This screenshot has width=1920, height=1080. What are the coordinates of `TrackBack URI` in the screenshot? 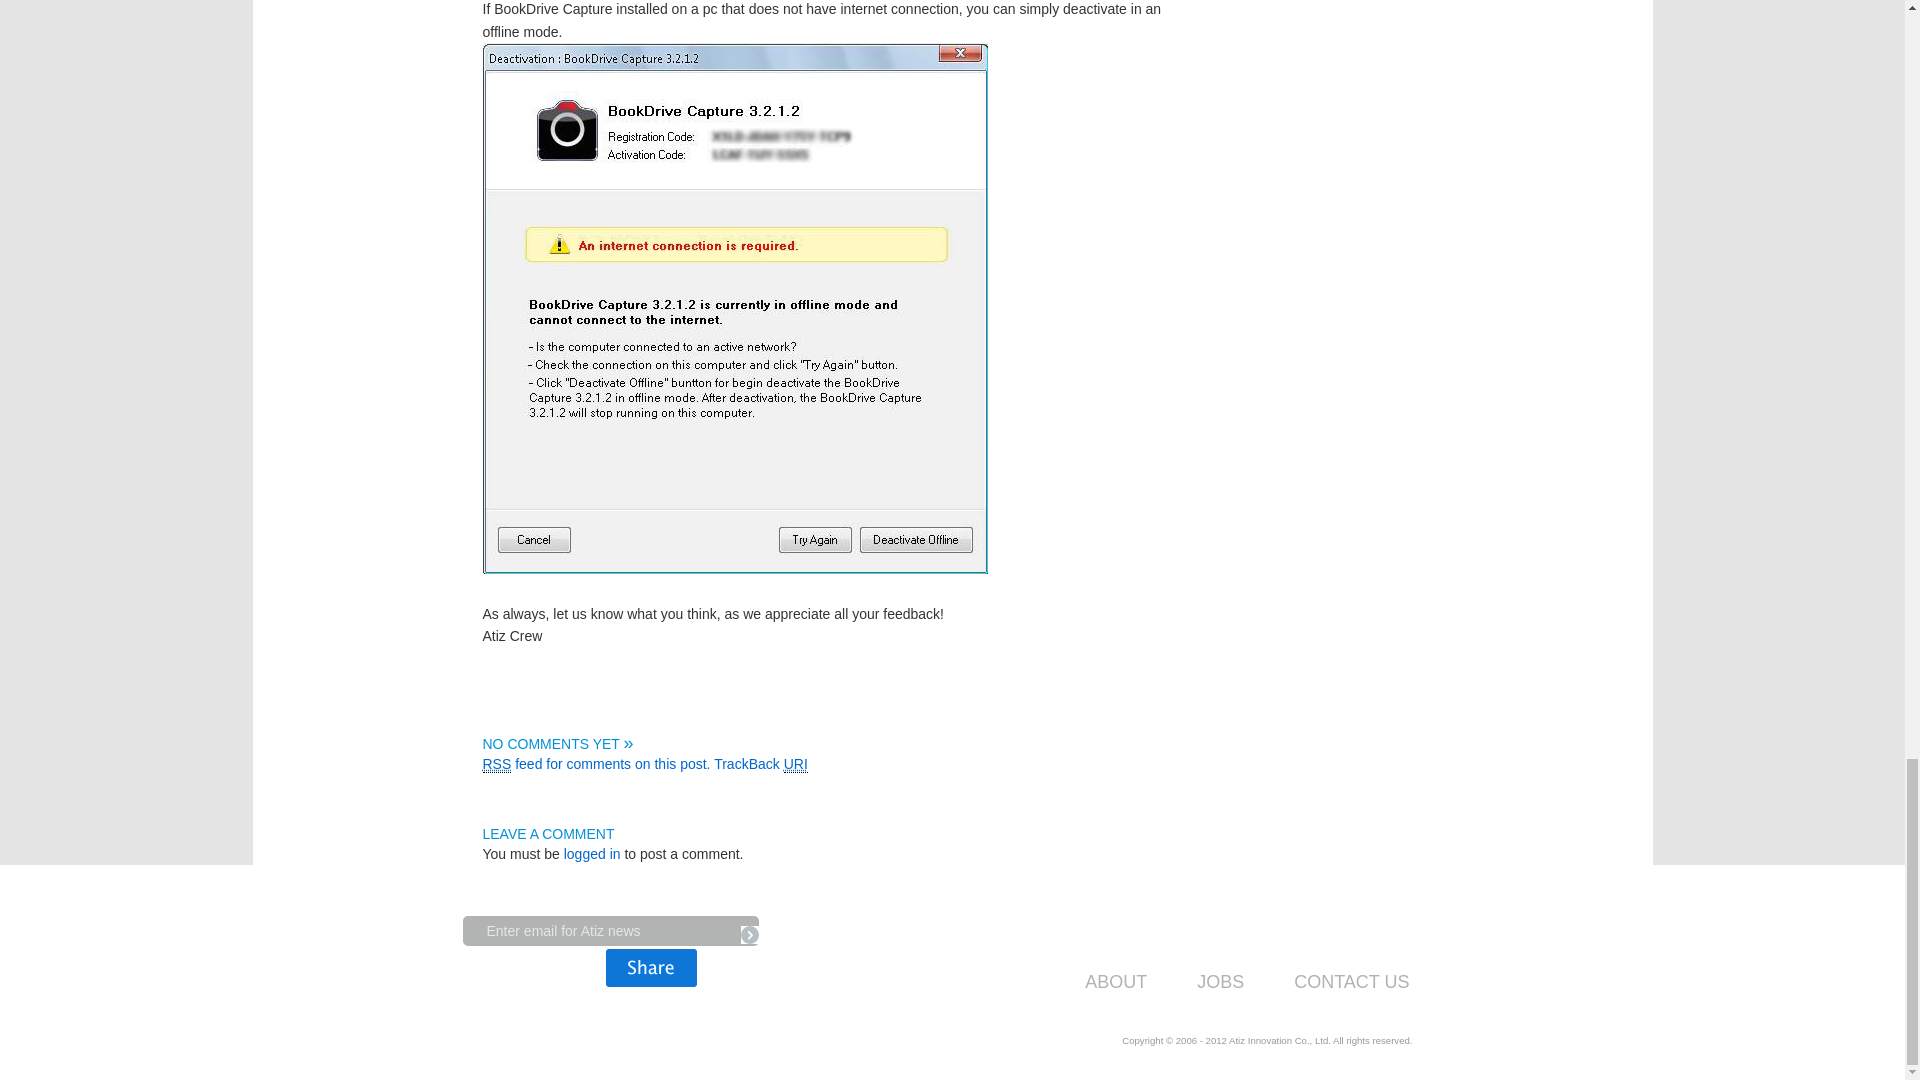 It's located at (761, 764).